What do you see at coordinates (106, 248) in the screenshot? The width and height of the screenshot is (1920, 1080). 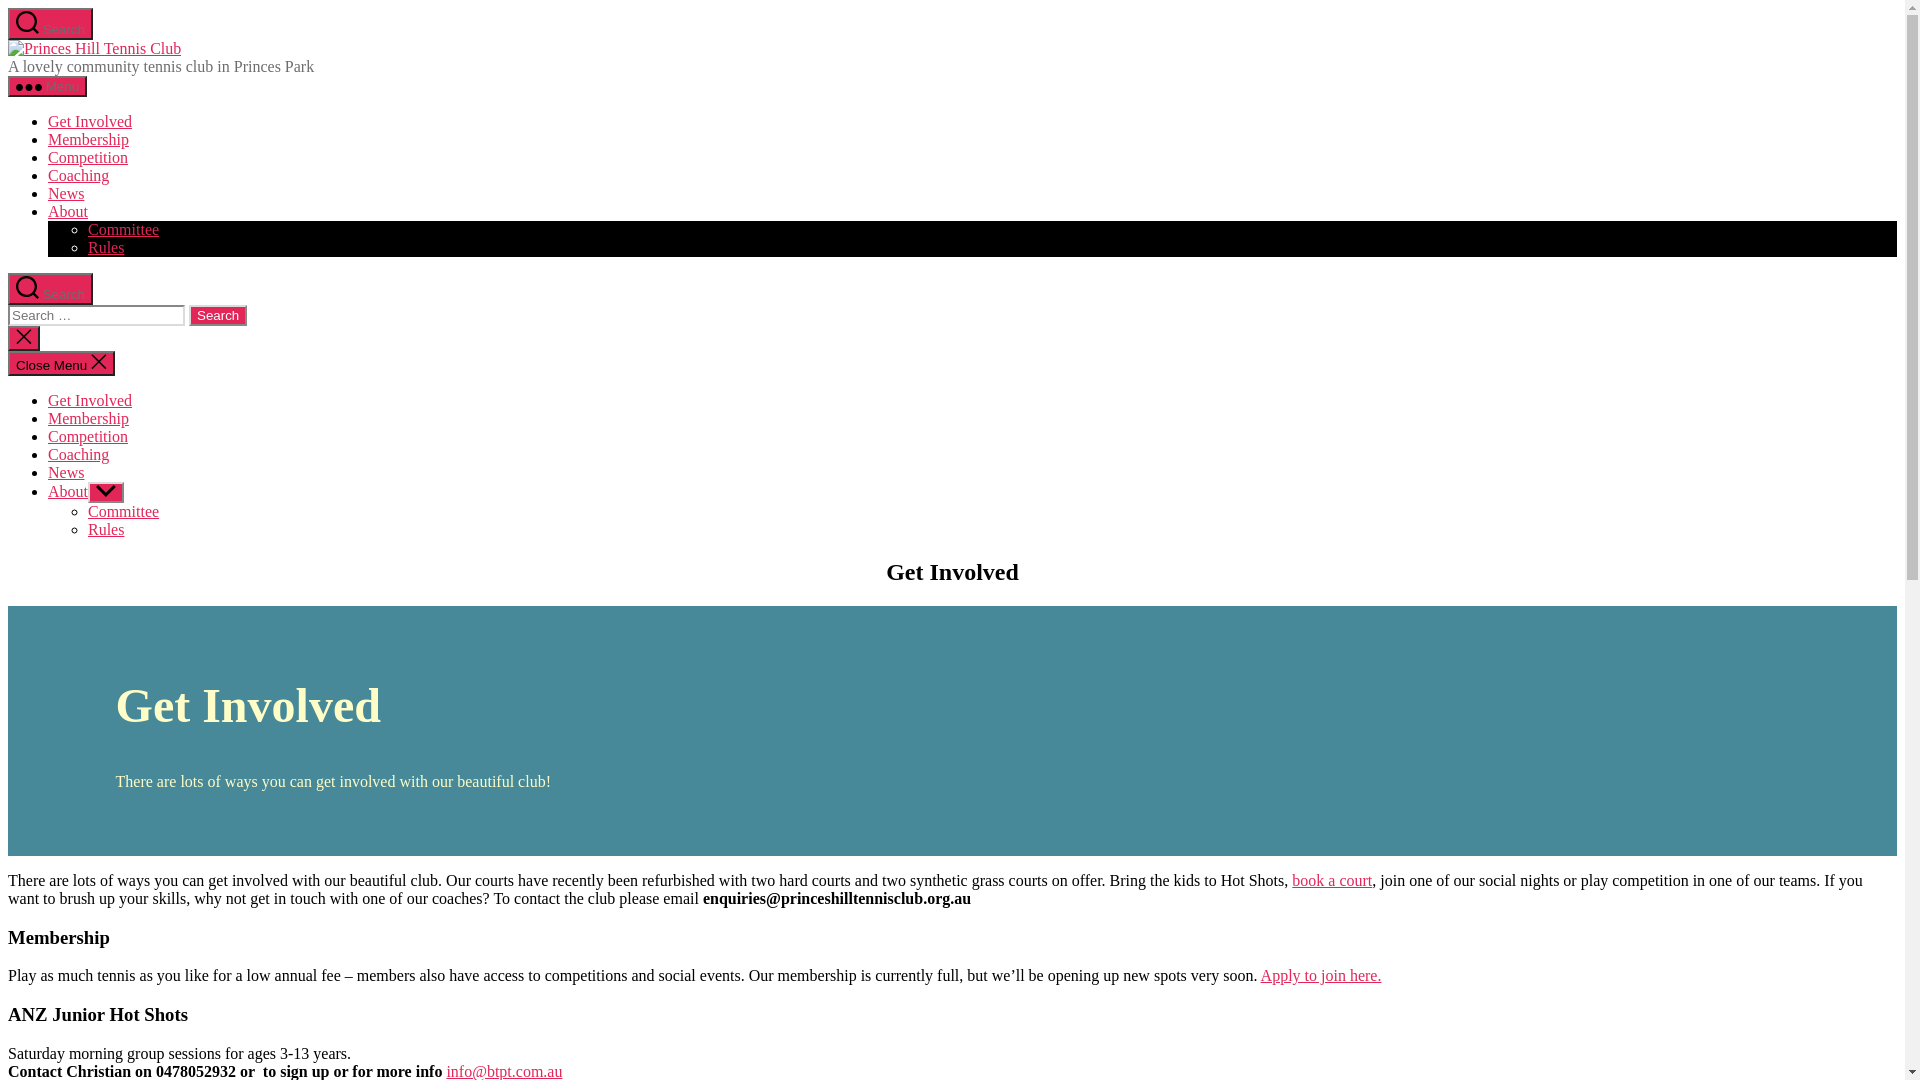 I see `Rules` at bounding box center [106, 248].